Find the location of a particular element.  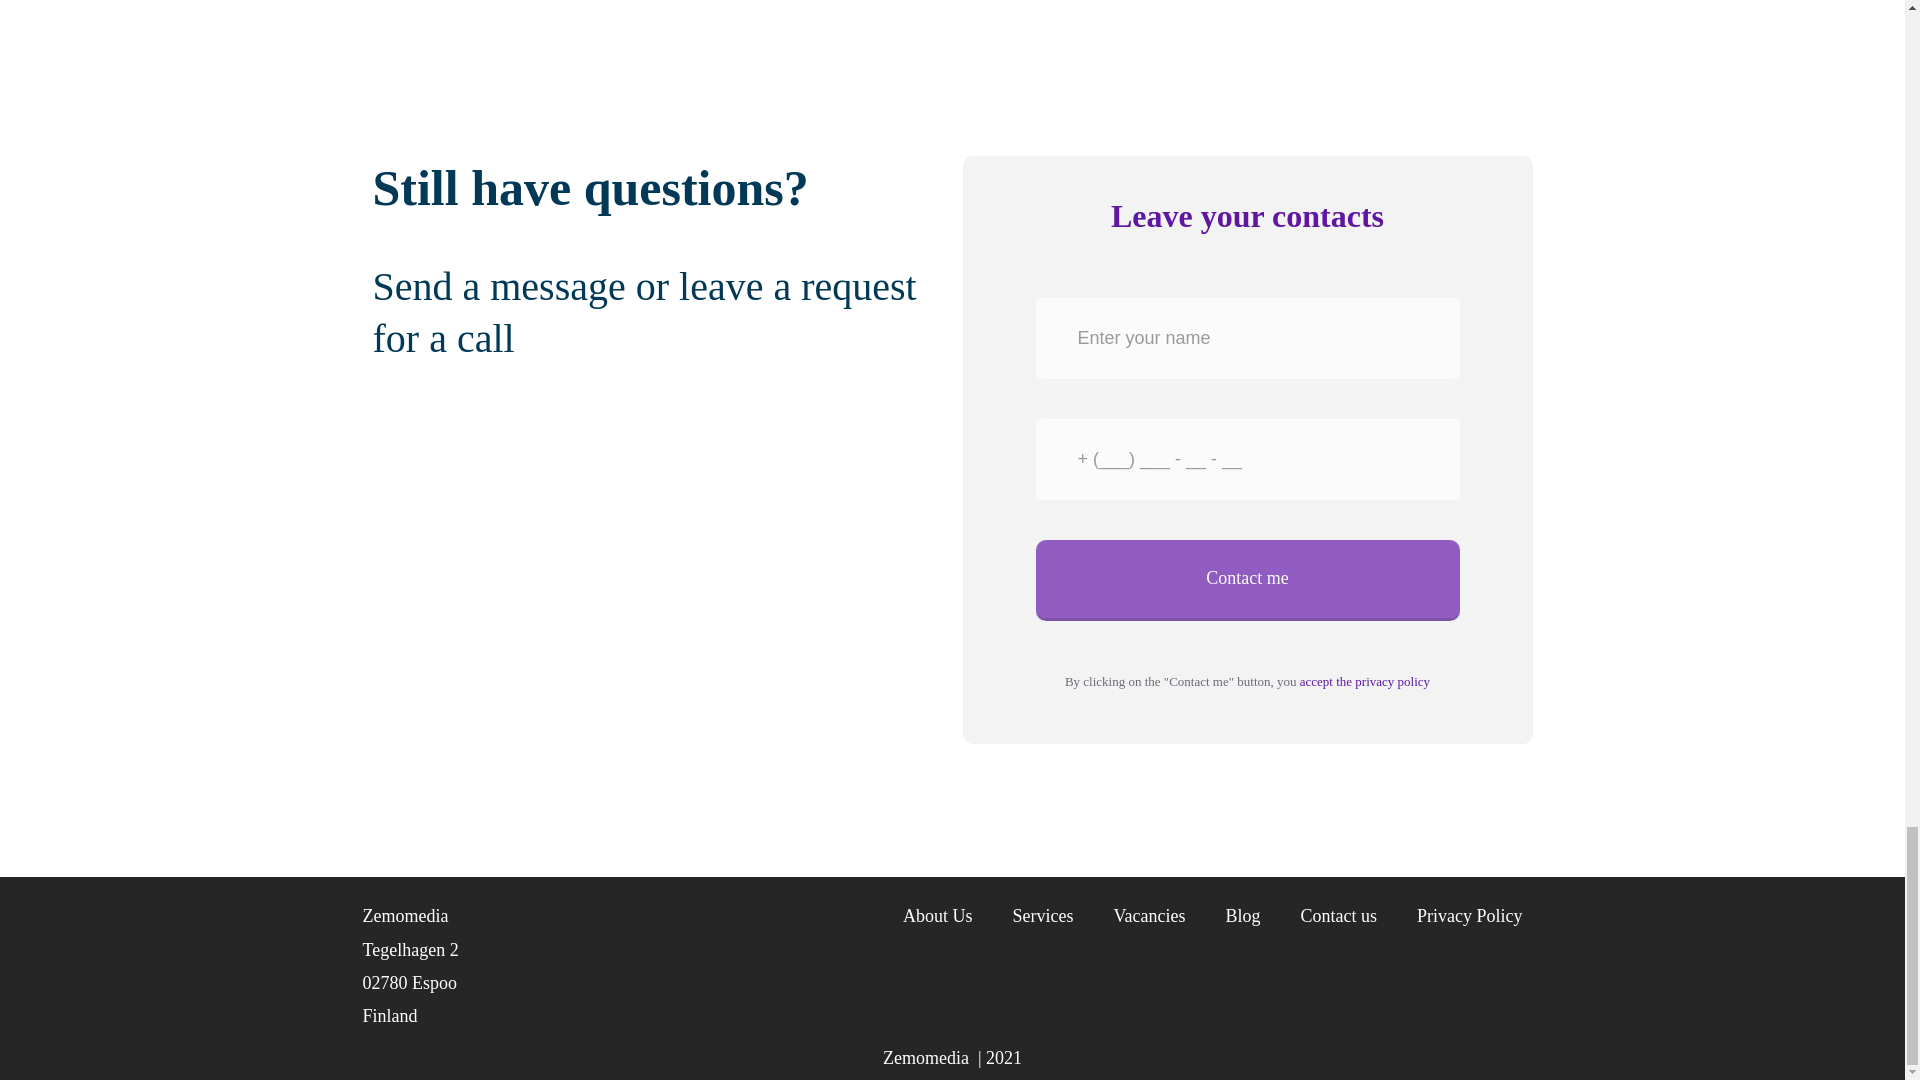

Contact me is located at coordinates (1248, 580).